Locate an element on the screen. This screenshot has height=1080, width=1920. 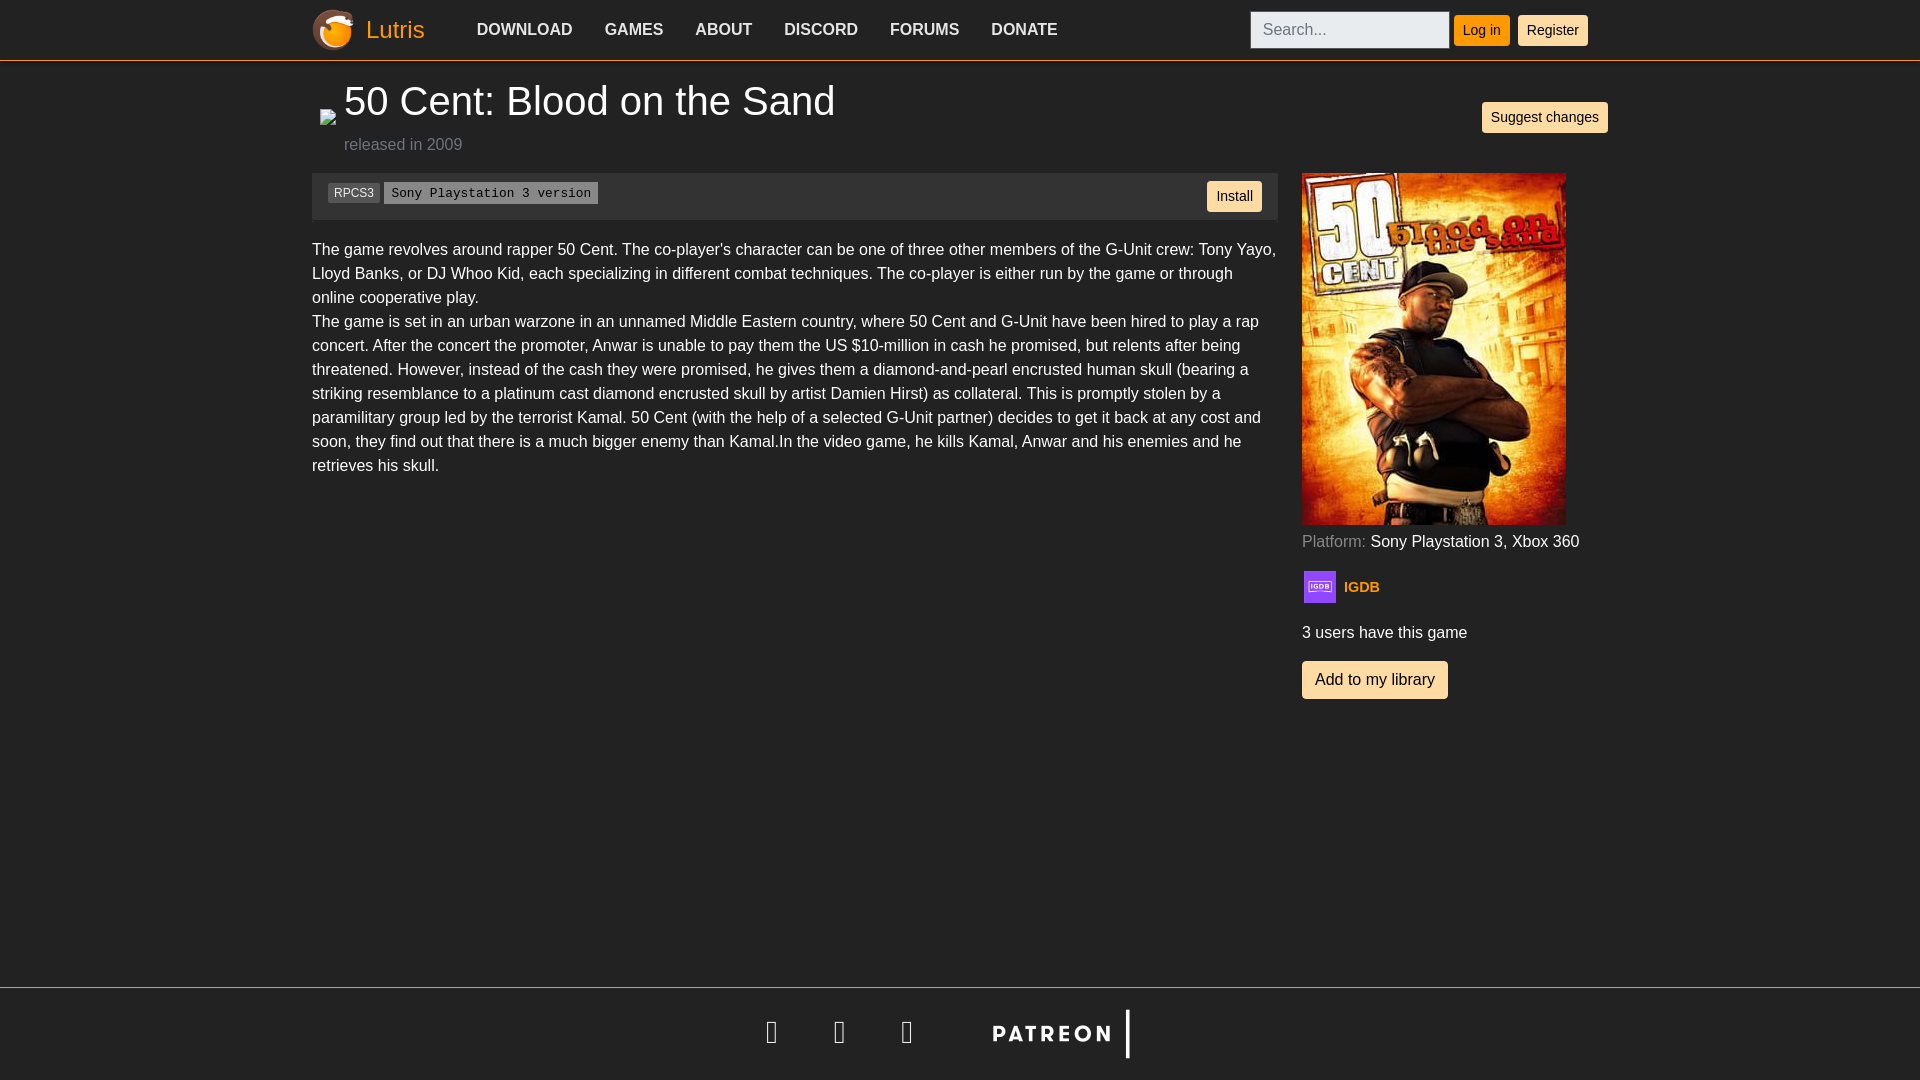
Install is located at coordinates (1234, 196).